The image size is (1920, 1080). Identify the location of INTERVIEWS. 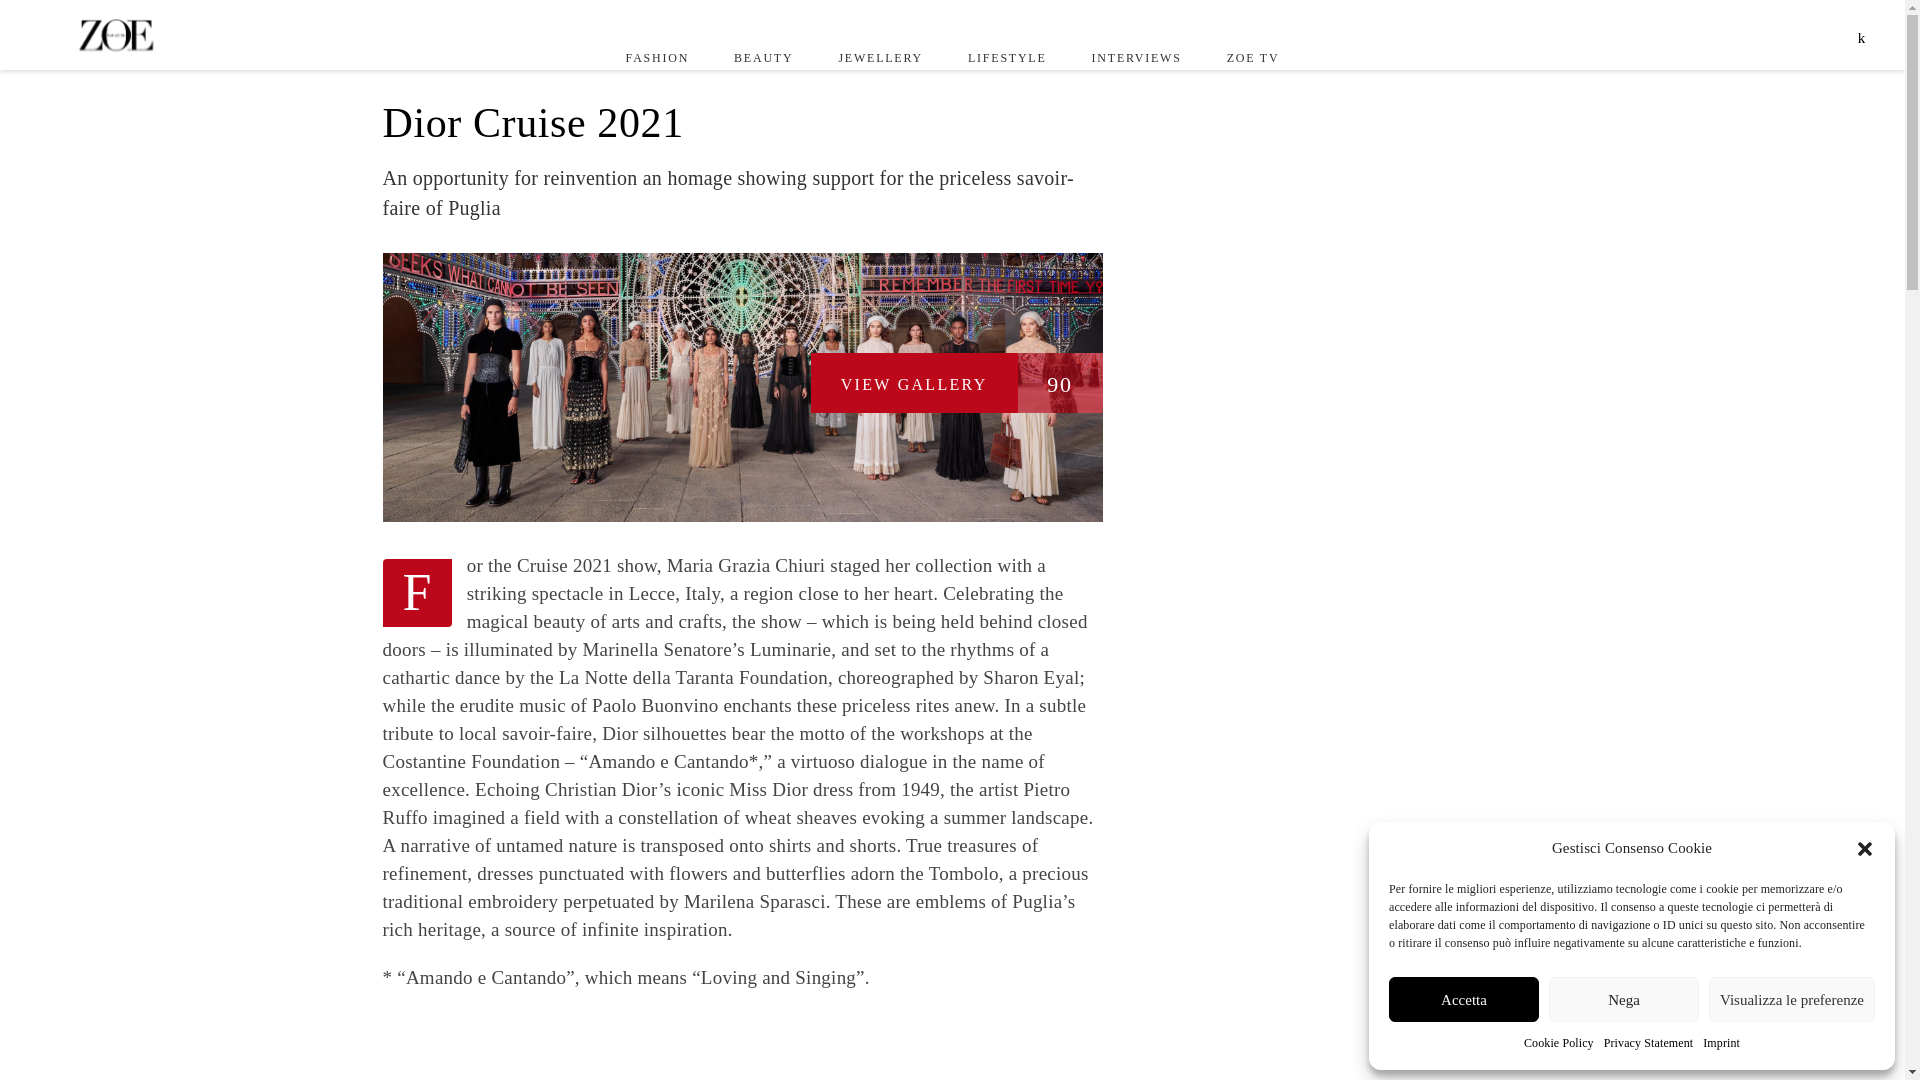
(1136, 57).